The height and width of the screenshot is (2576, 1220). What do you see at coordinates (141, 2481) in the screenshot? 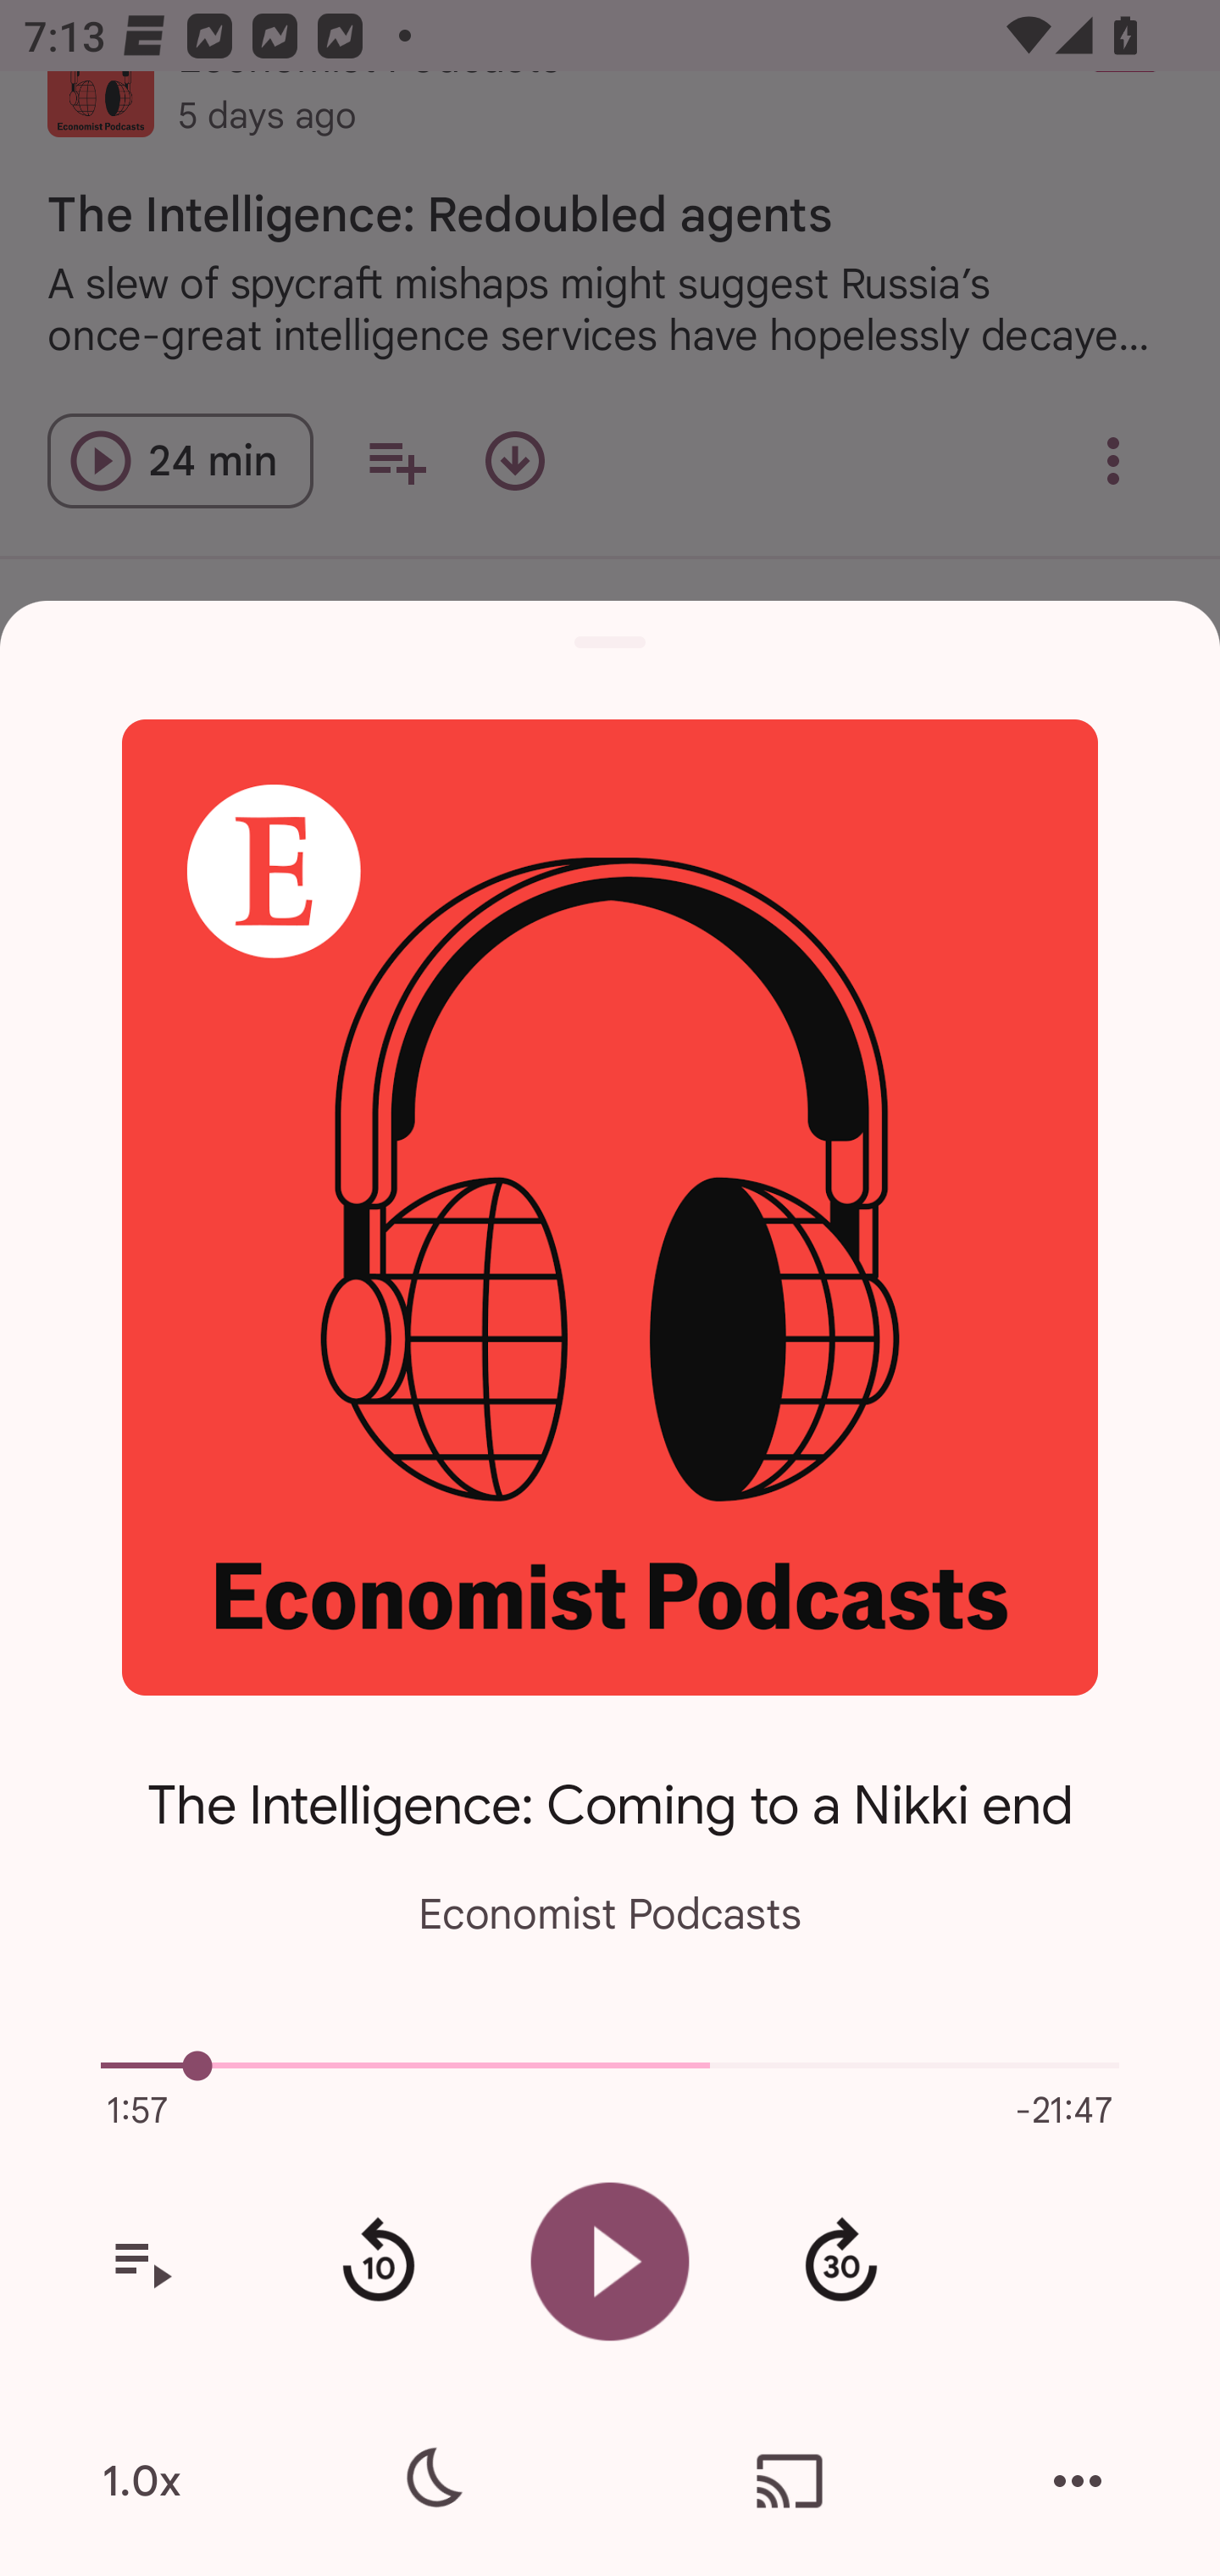
I see `1.0x Playback speed is 1.0.` at bounding box center [141, 2481].